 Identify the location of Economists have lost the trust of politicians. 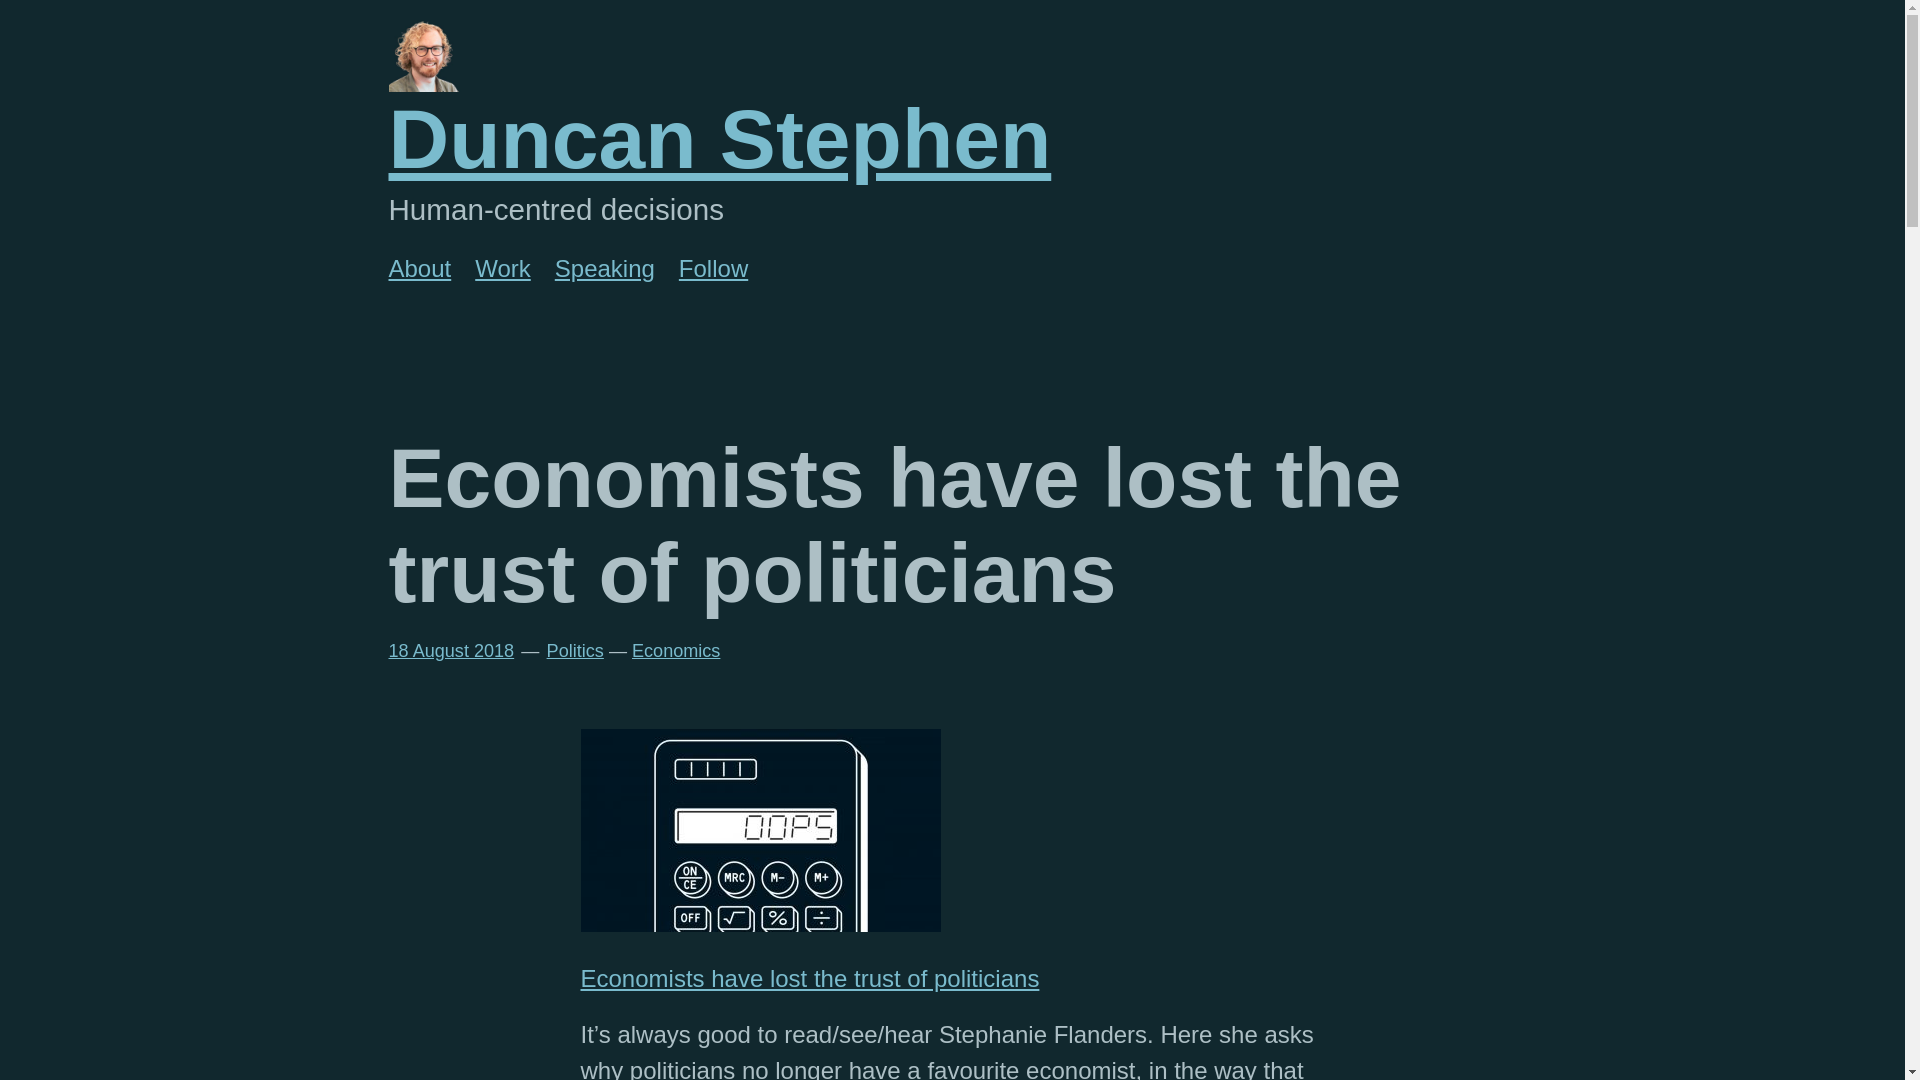
(808, 978).